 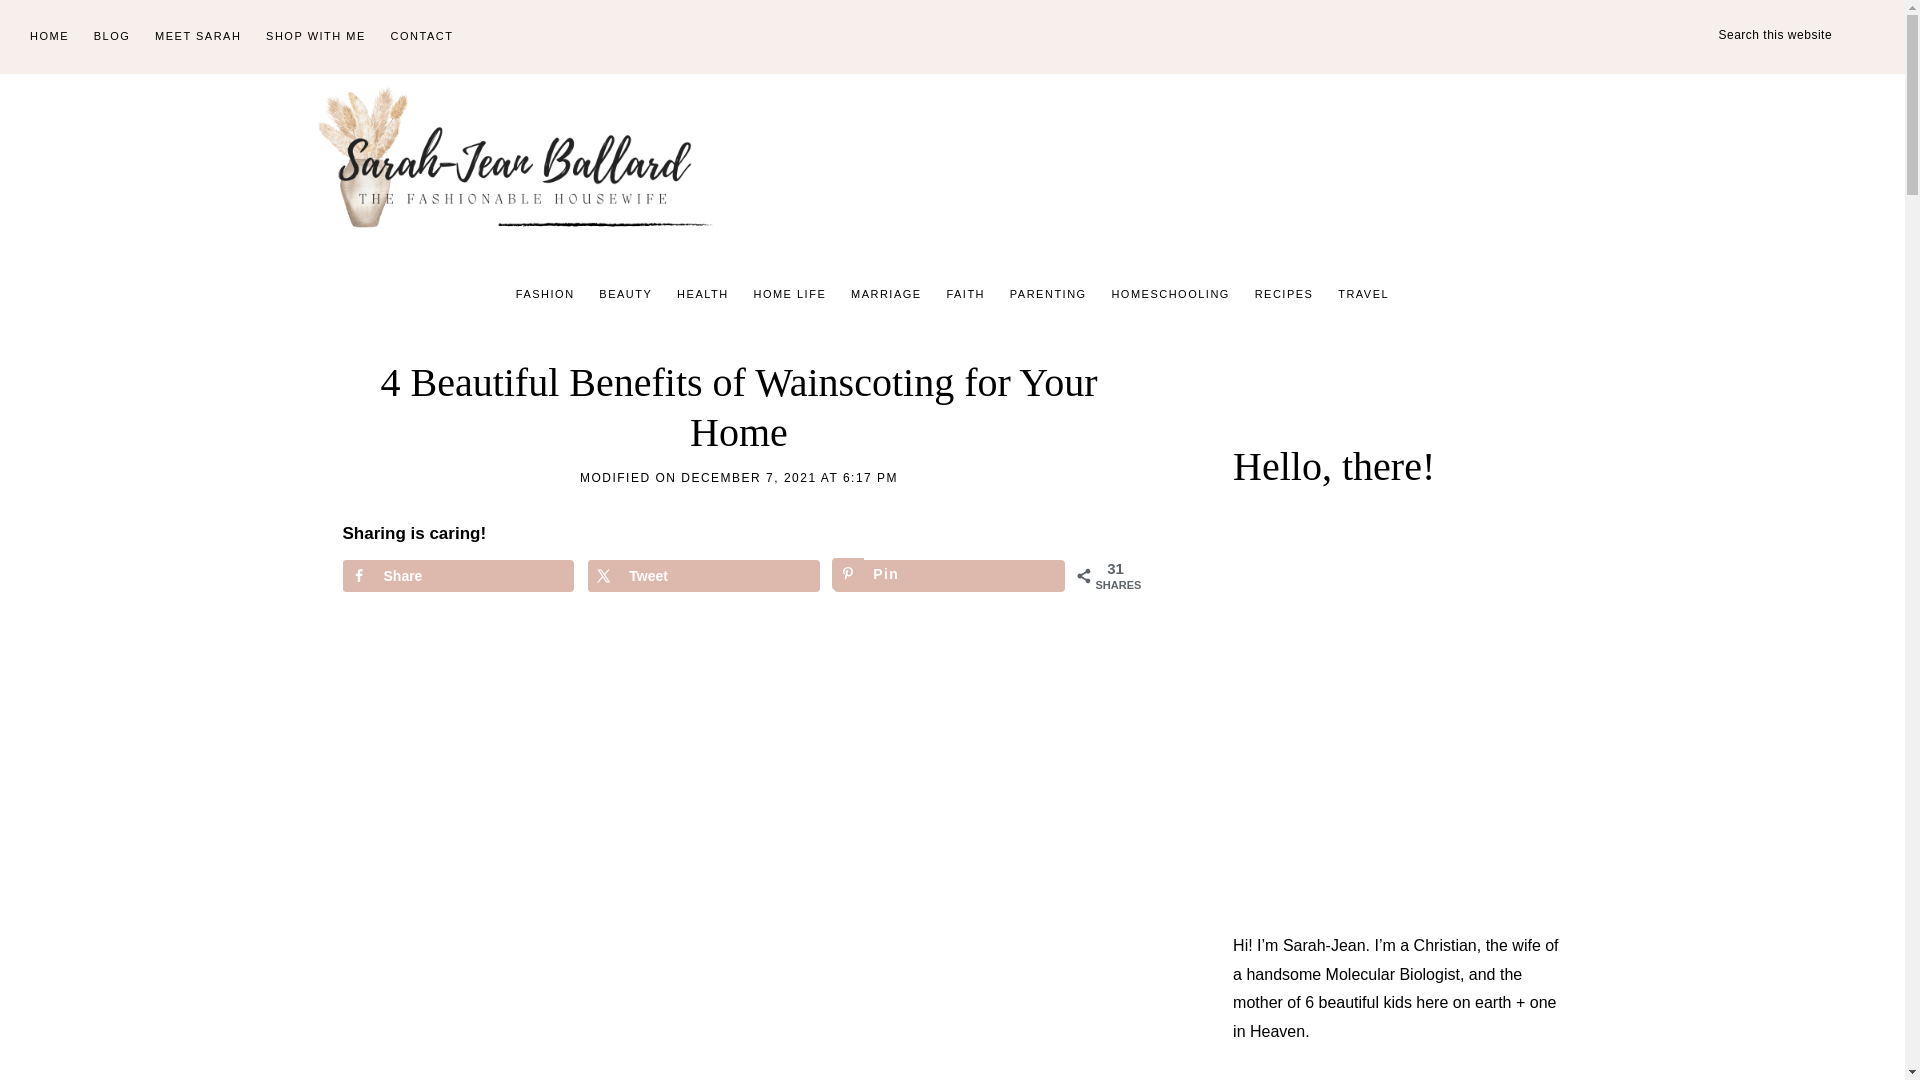 I want to click on Share on Facebook, so click(x=456, y=576).